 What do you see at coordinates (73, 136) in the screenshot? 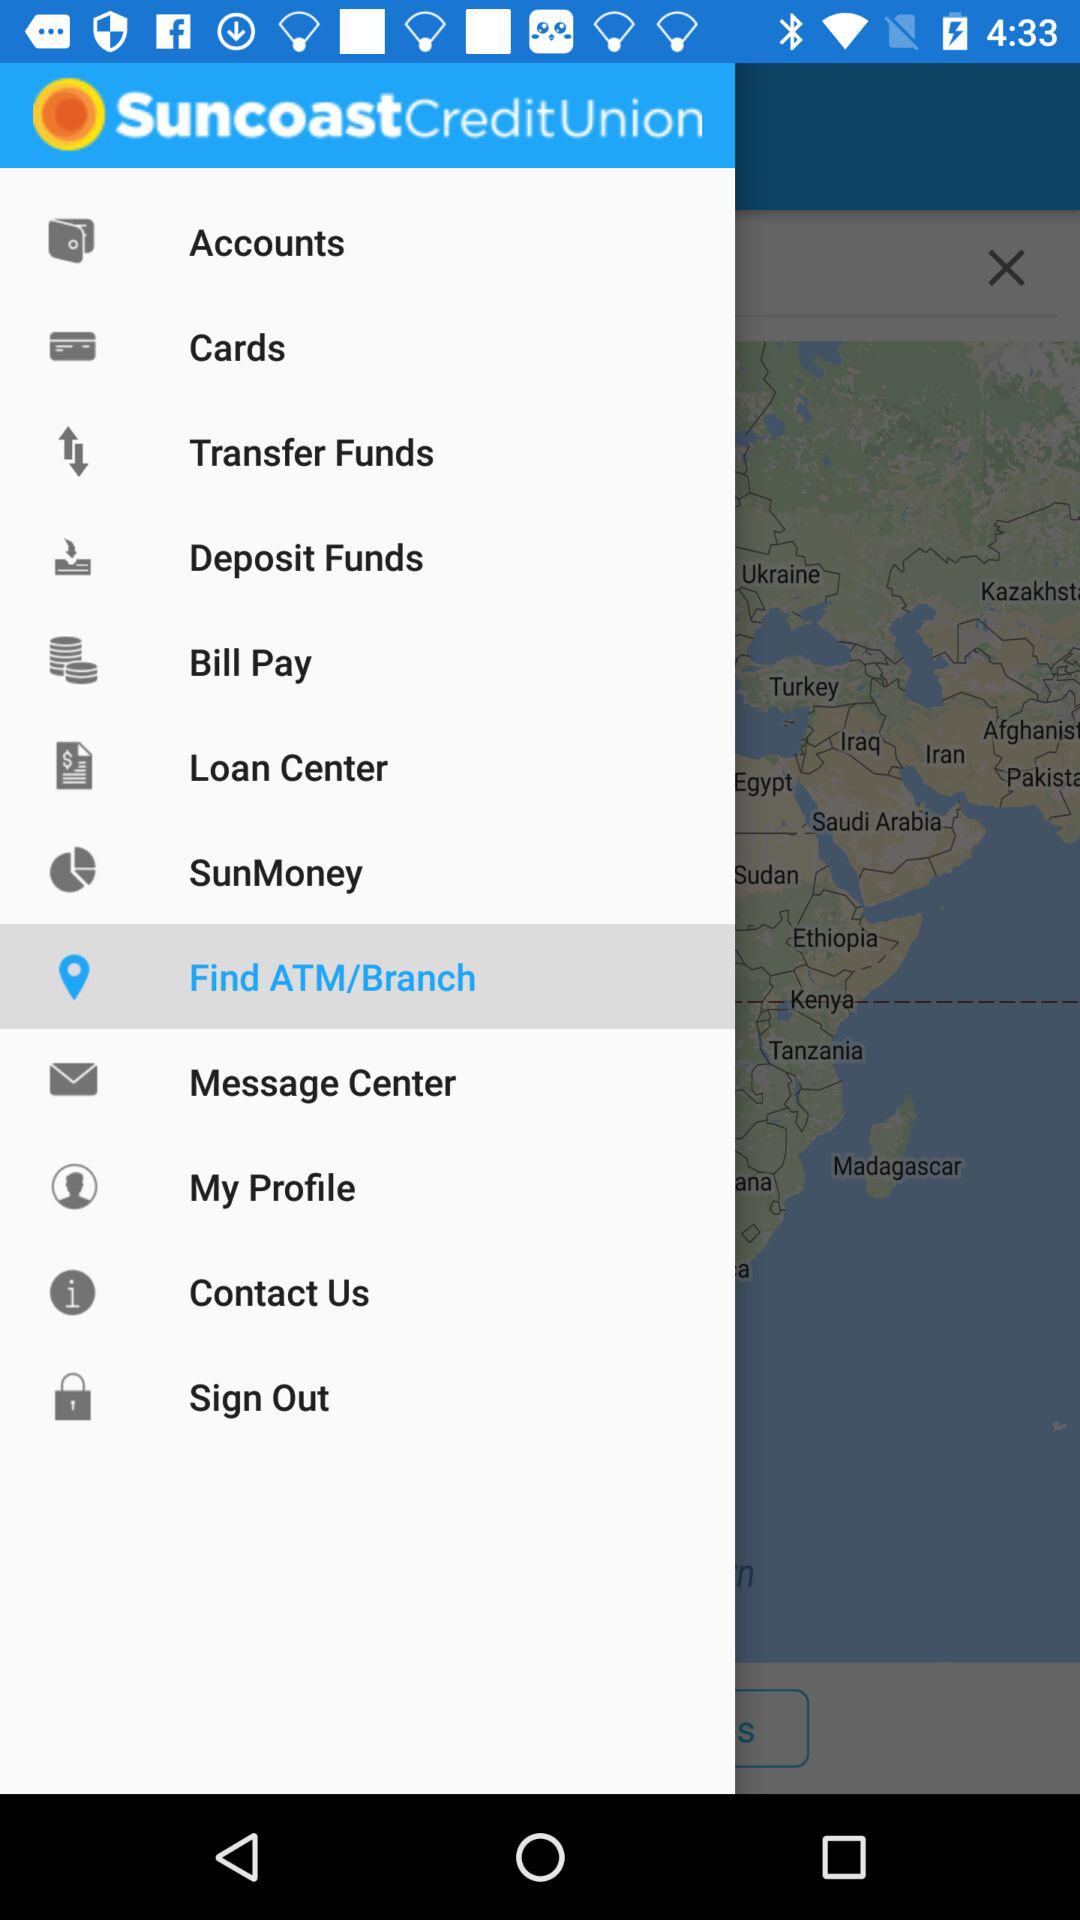
I see `turn on icon above 10212 icon` at bounding box center [73, 136].